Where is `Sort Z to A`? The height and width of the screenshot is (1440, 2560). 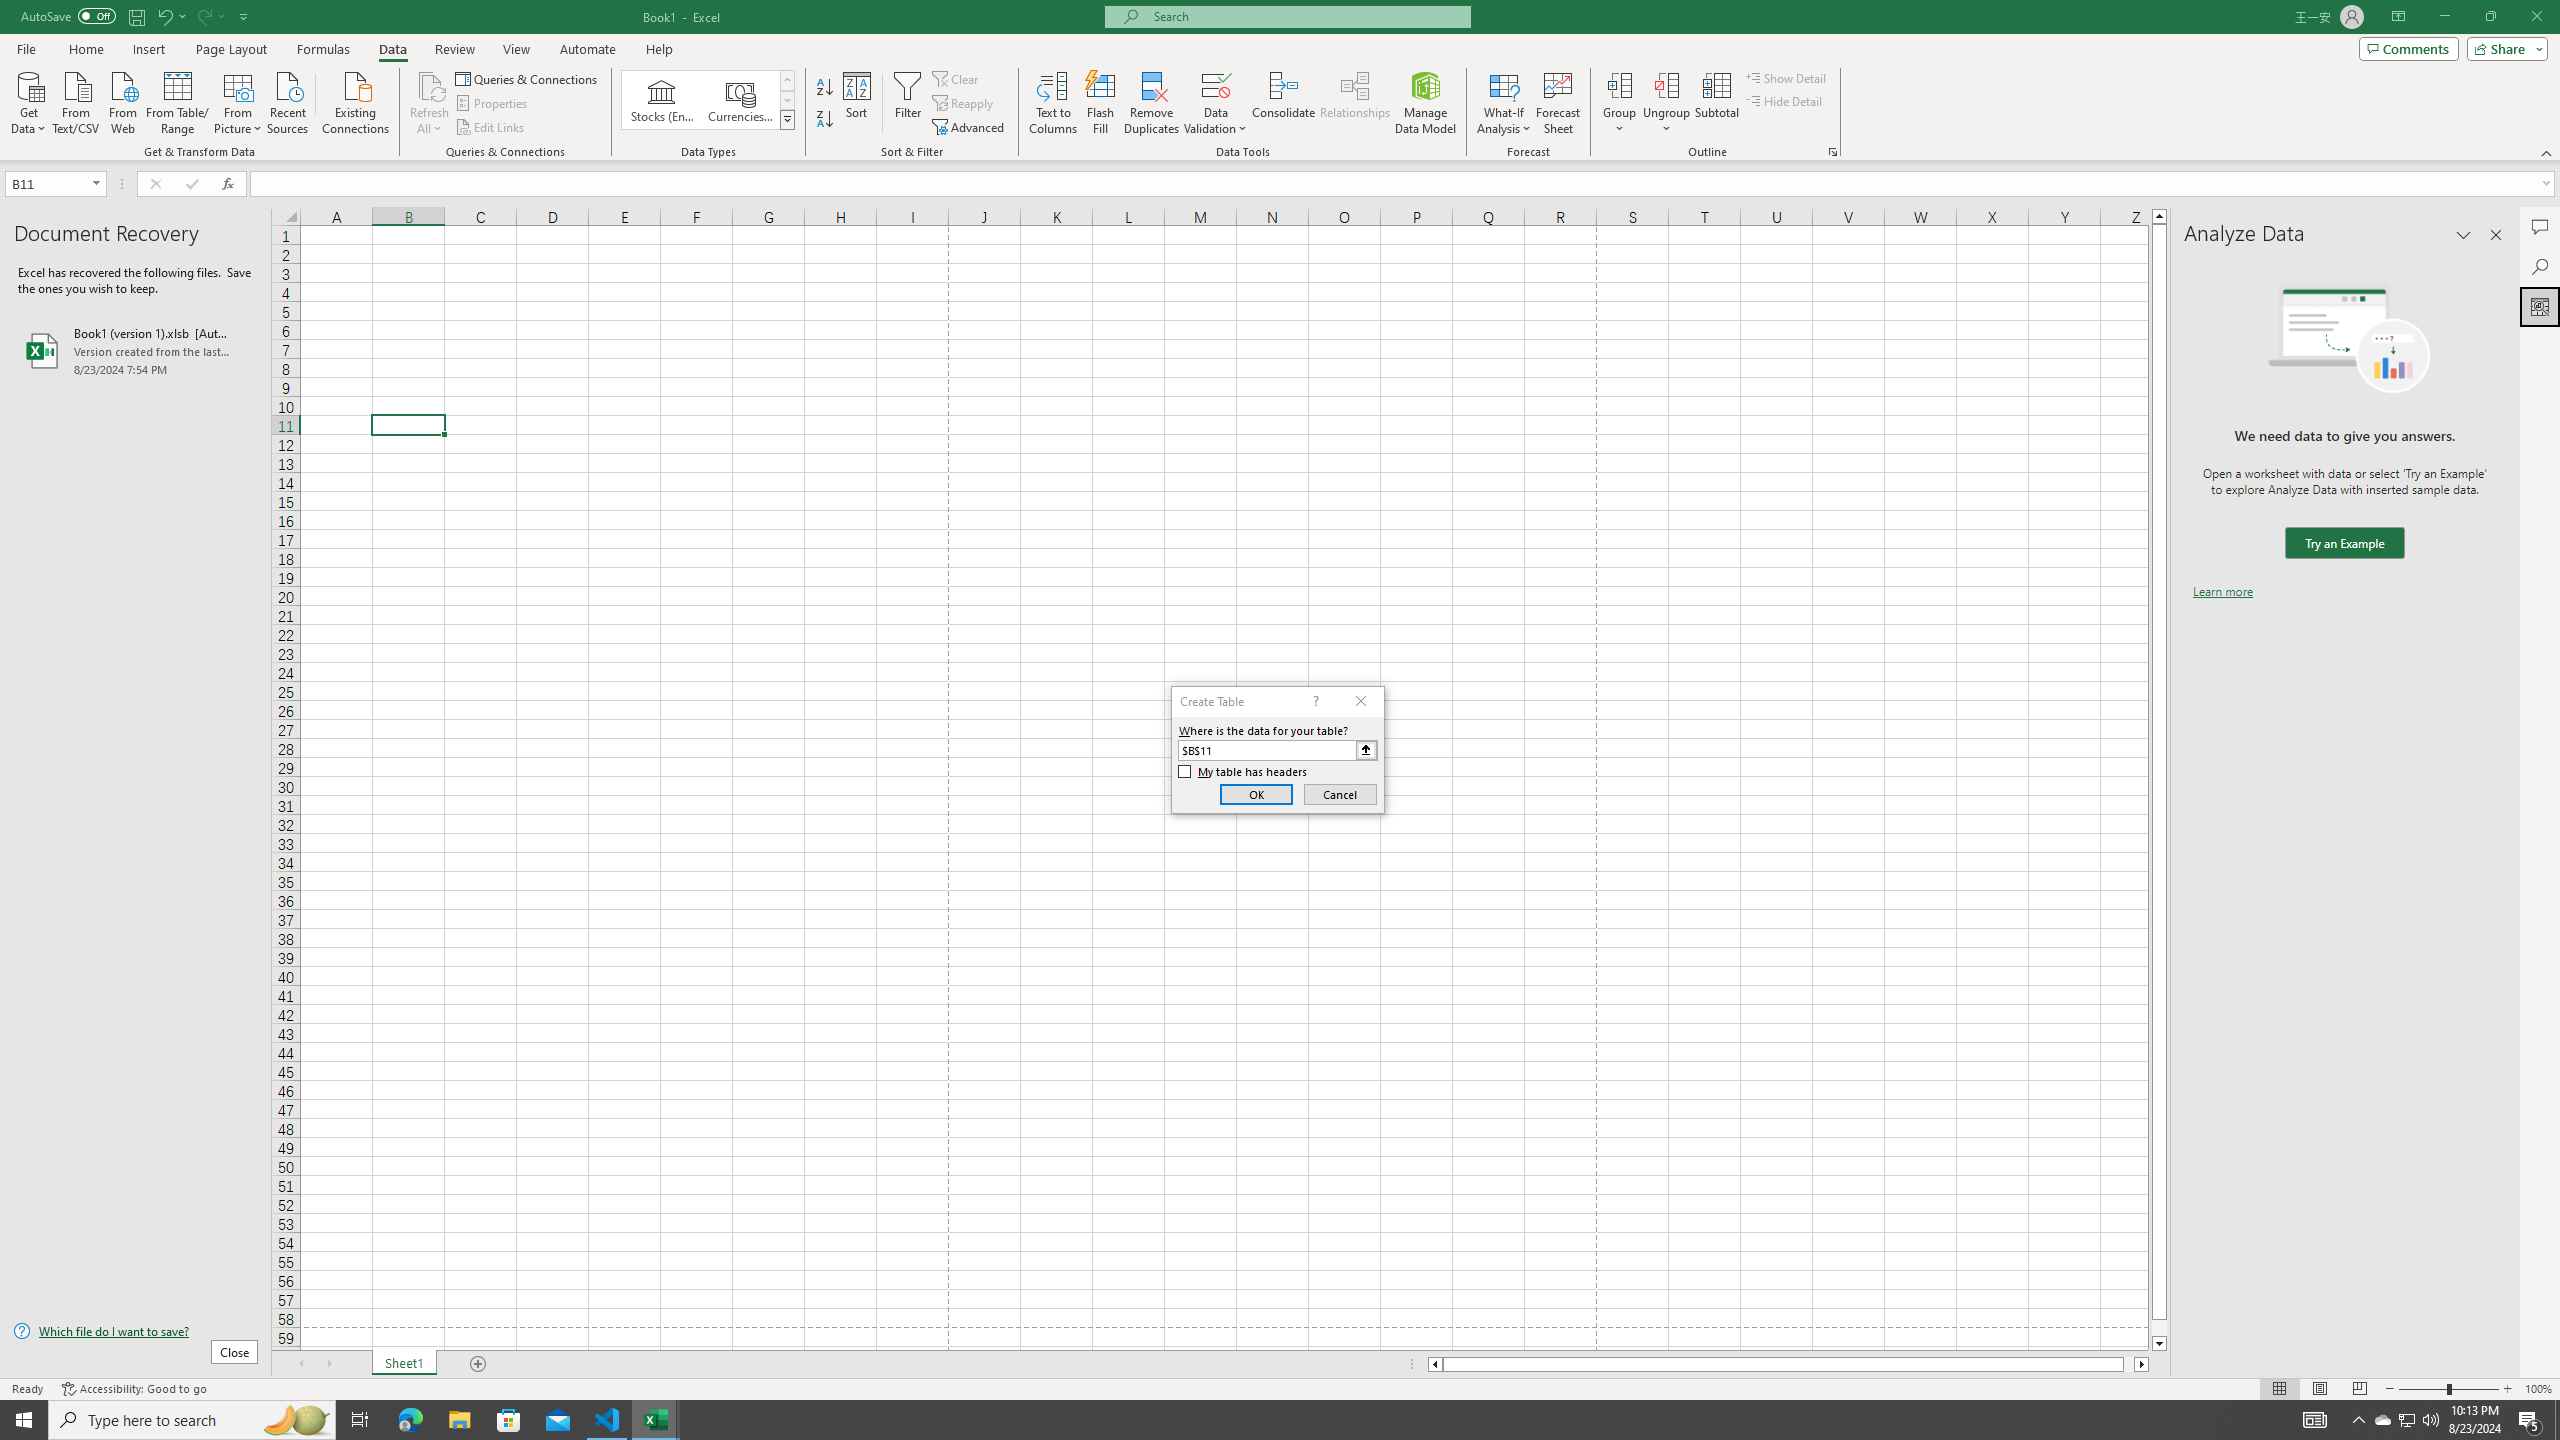
Sort Z to A is located at coordinates (826, 120).